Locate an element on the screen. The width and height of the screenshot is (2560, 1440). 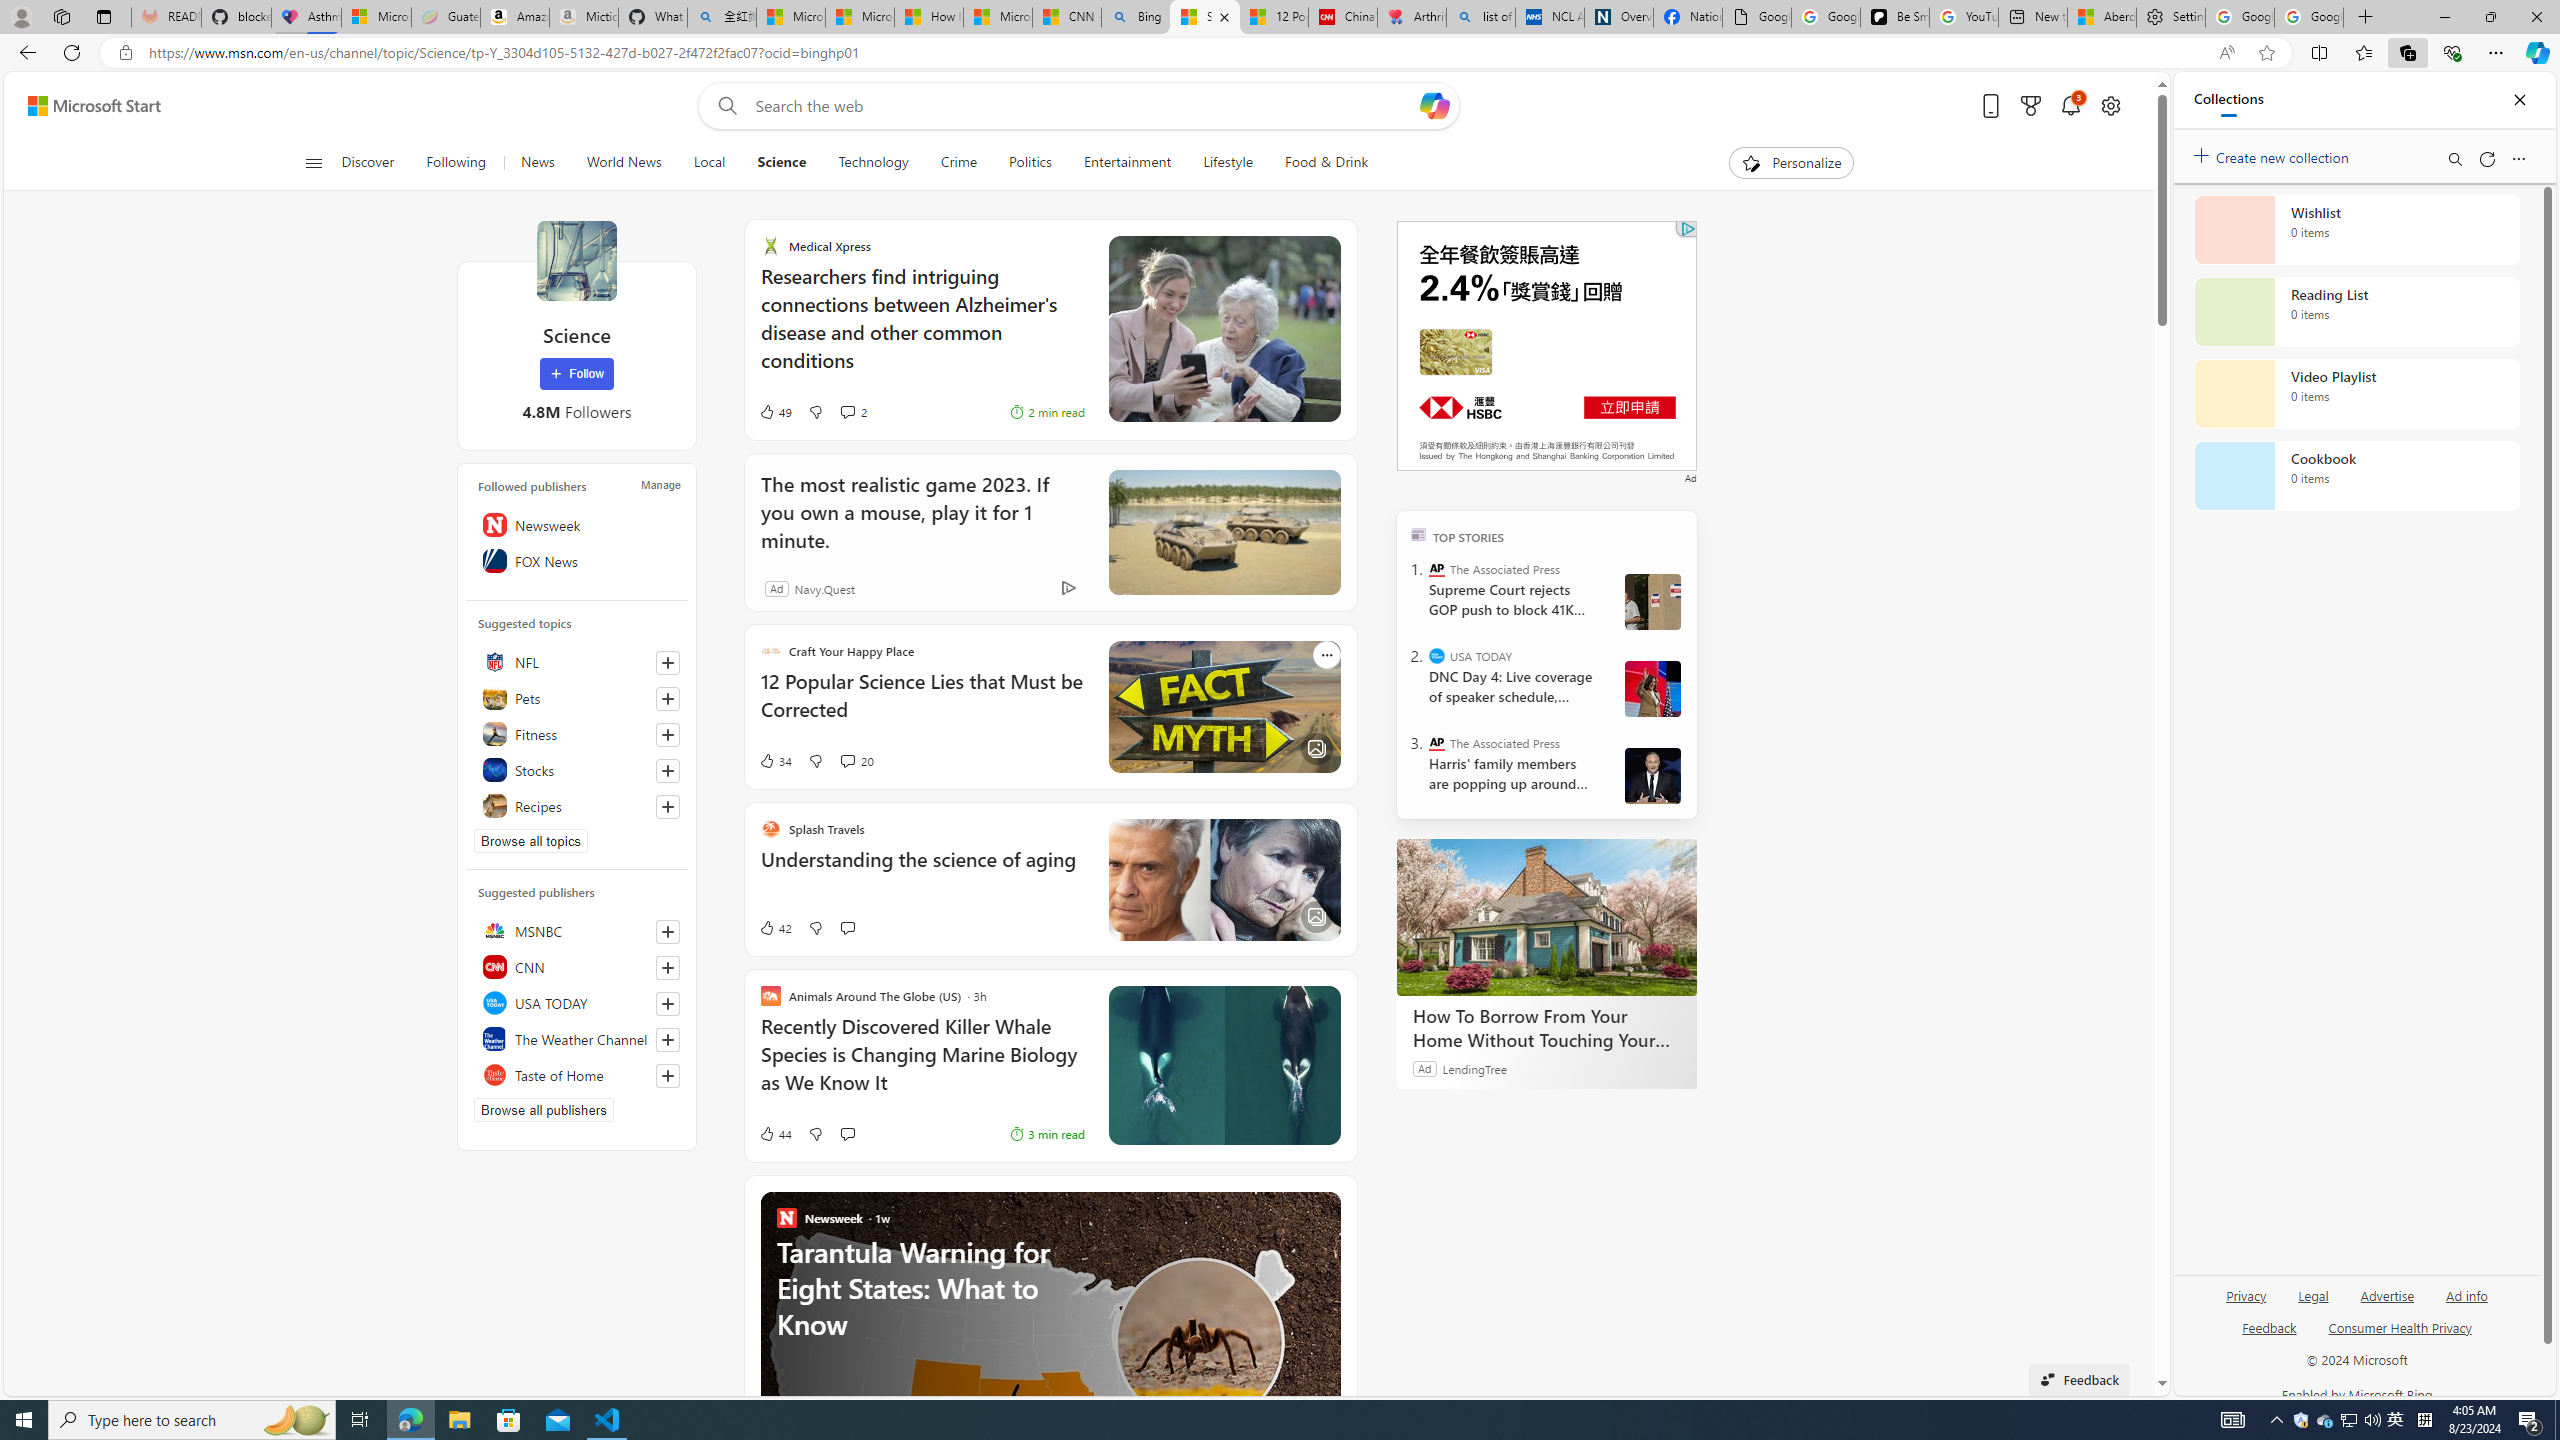
More options menu is located at coordinates (2518, 158).